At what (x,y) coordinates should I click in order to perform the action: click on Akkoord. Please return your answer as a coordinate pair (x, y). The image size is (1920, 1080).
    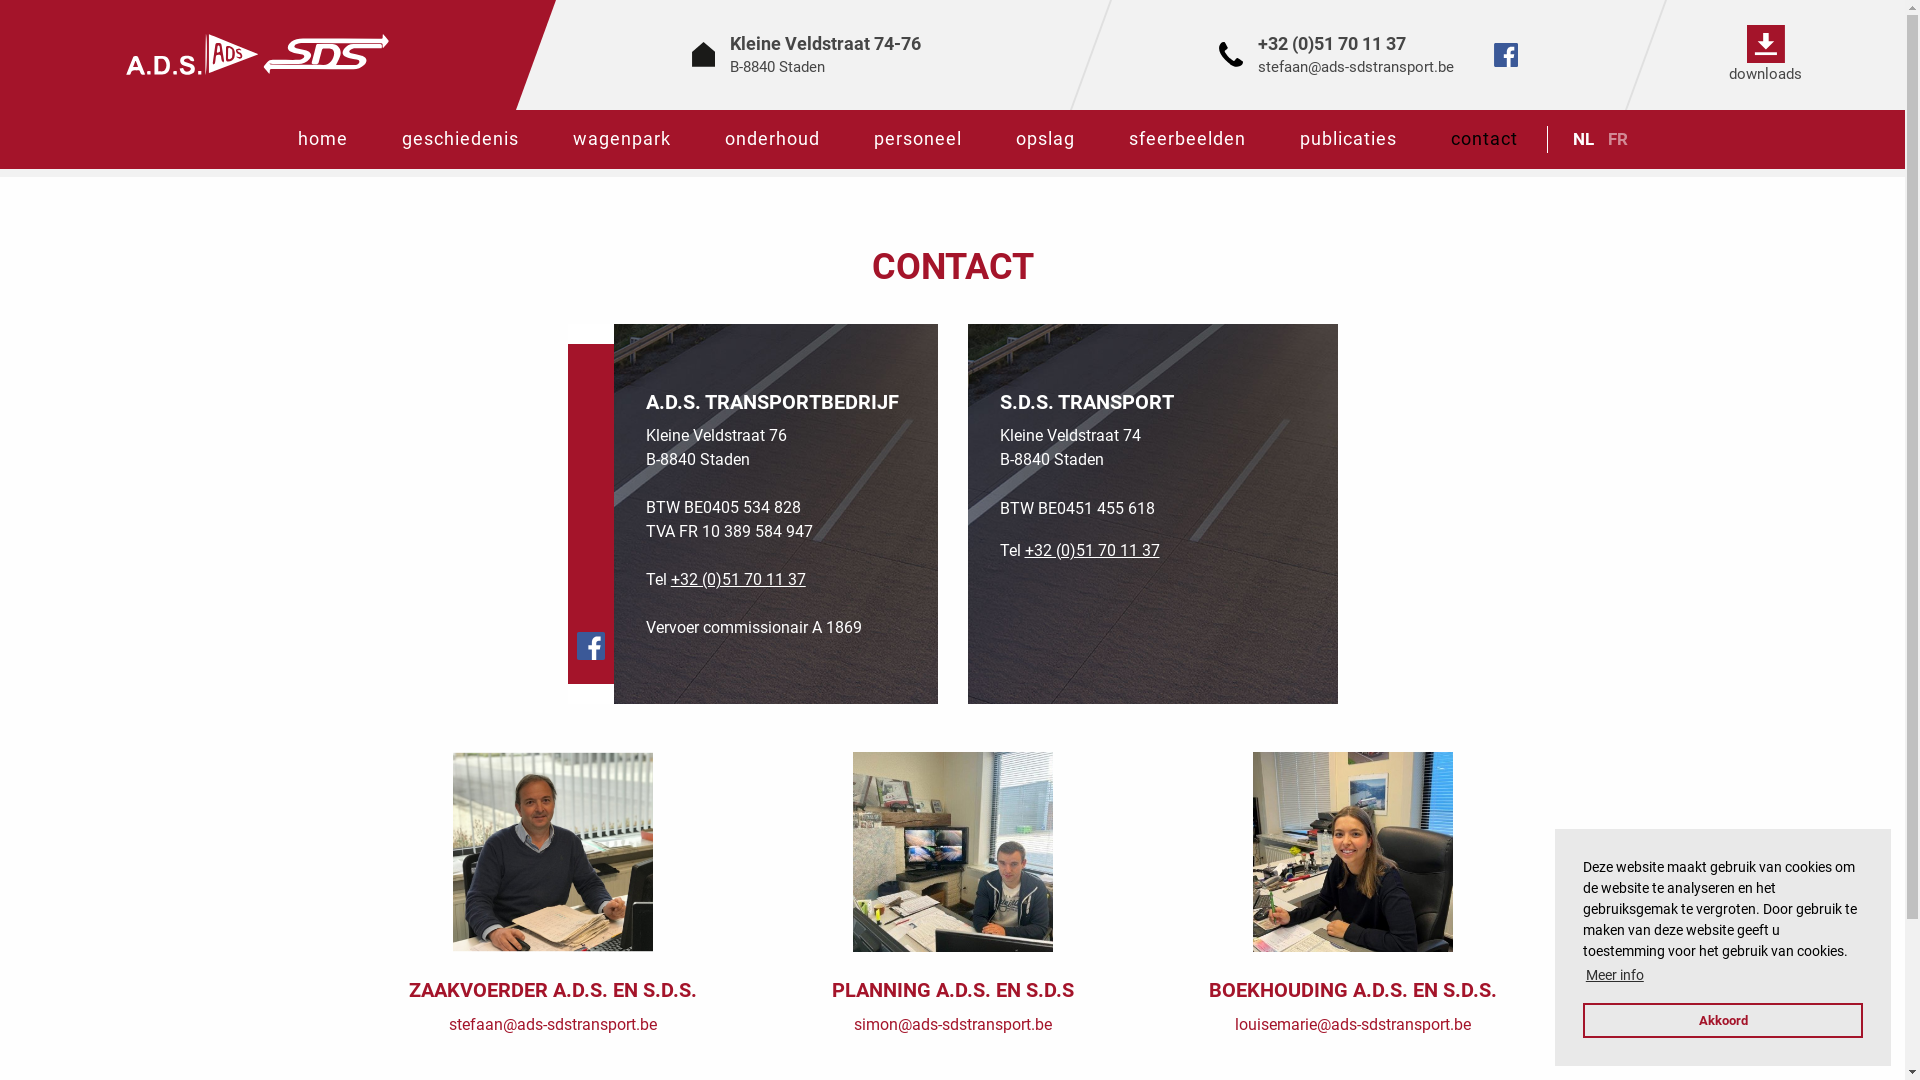
    Looking at the image, I should click on (1723, 1020).